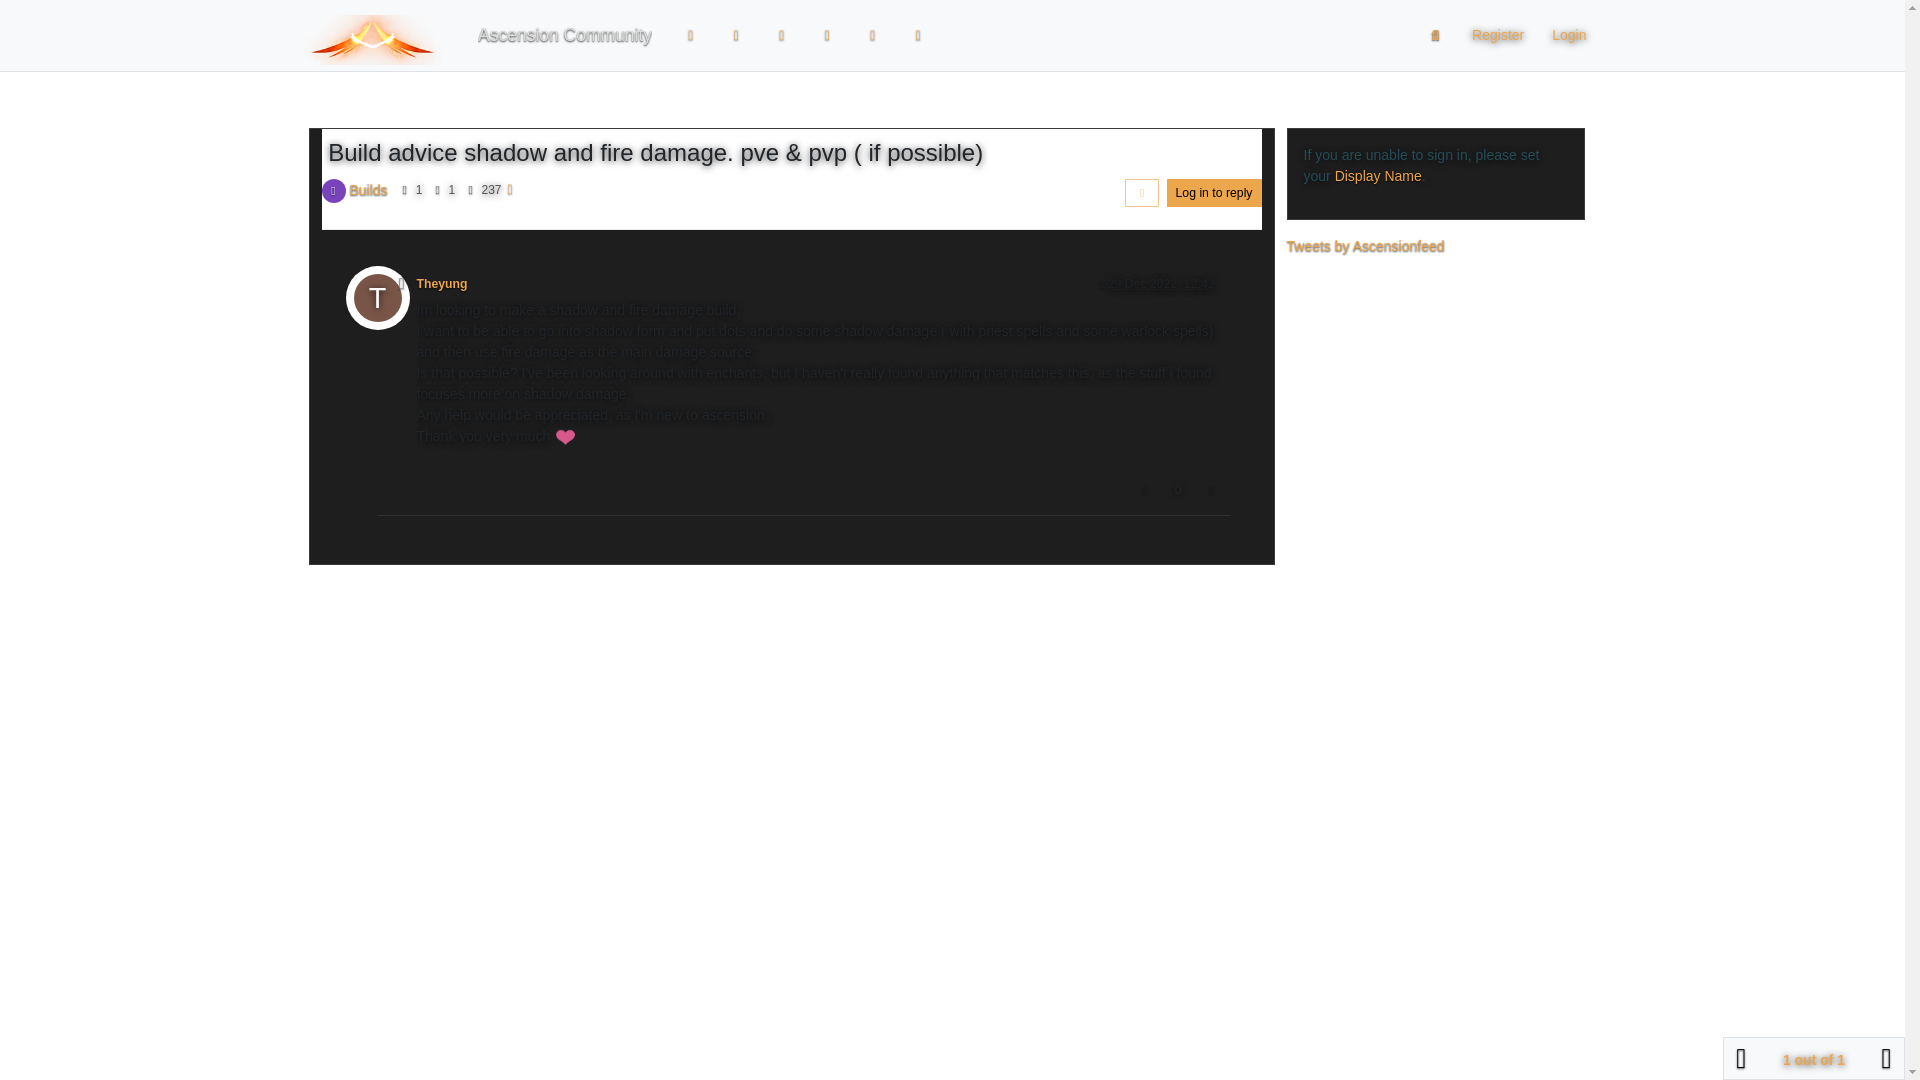 The image size is (1920, 1080). I want to click on Recent, so click(737, 36).